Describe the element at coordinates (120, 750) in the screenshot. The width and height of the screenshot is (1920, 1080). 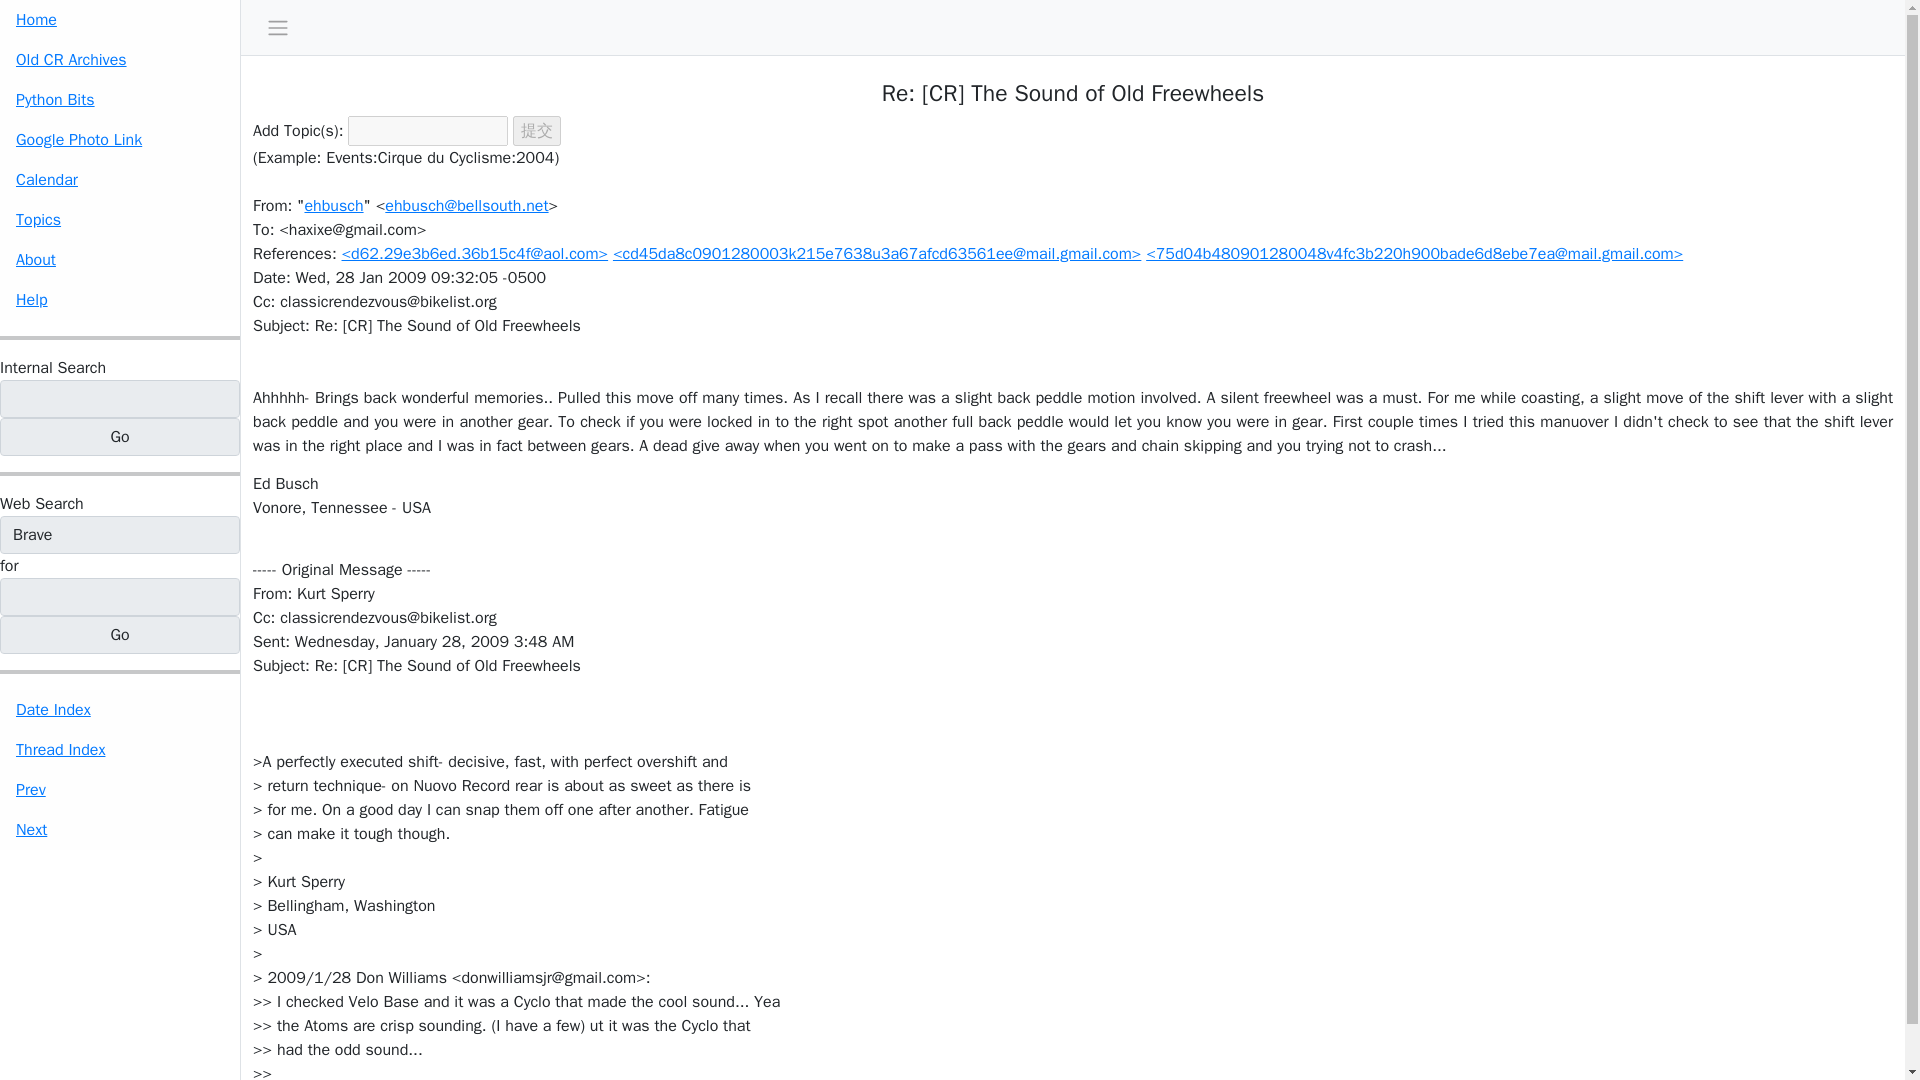
I see `Thread Index` at that location.